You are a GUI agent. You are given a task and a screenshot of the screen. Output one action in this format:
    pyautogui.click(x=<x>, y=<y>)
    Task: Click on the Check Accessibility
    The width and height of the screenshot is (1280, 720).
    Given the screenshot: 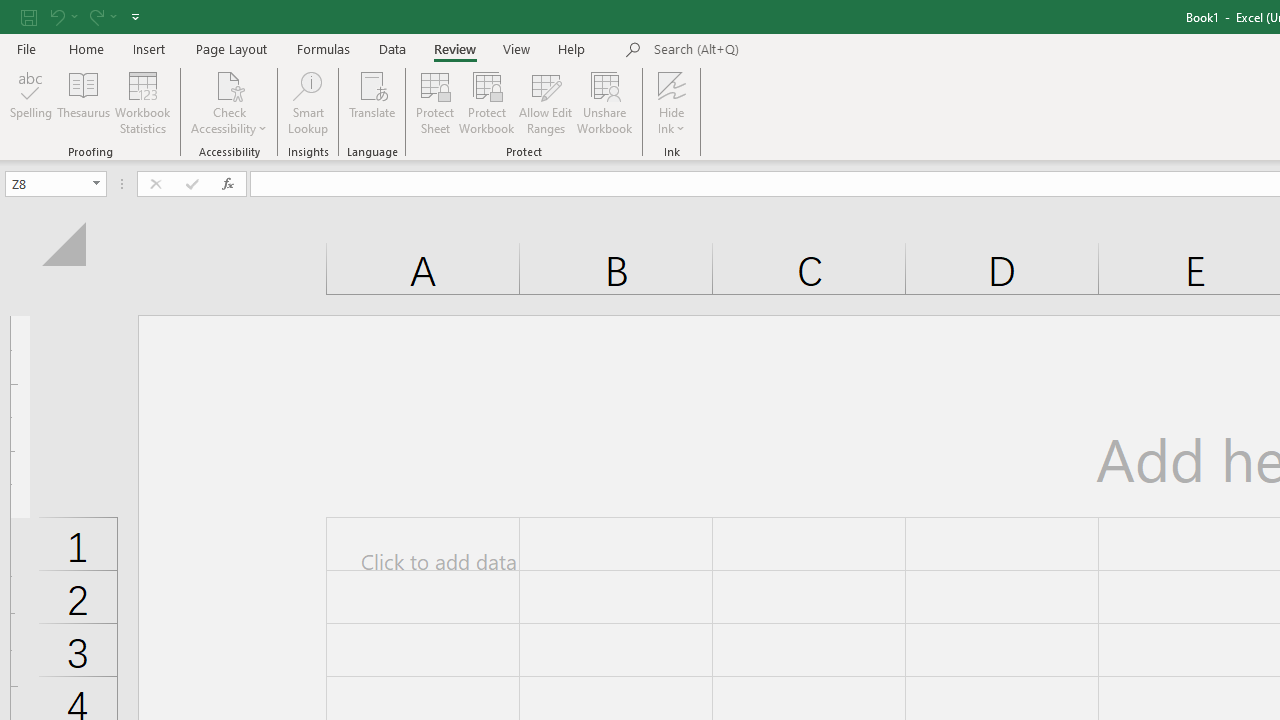 What is the action you would take?
    pyautogui.click(x=230, y=84)
    